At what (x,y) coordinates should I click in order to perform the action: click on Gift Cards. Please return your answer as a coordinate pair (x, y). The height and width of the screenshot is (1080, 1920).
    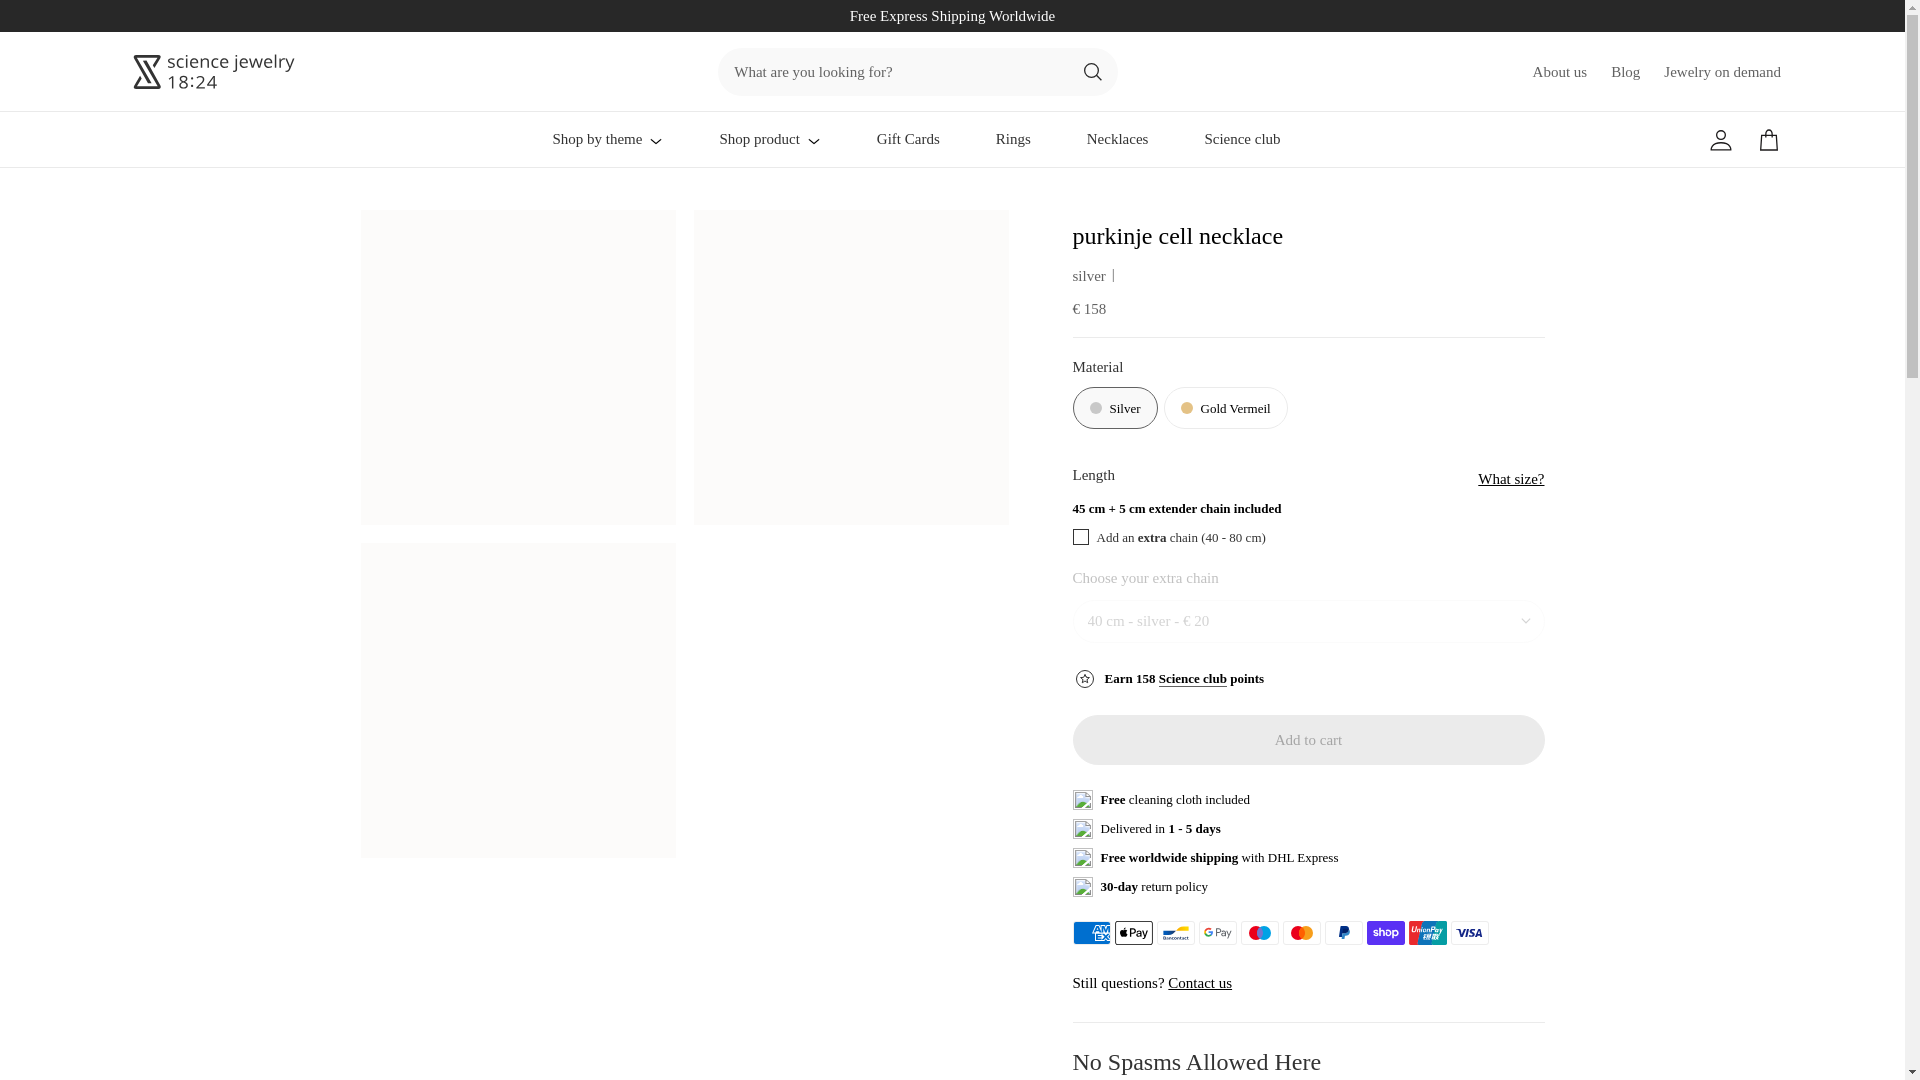
    Looking at the image, I should click on (908, 138).